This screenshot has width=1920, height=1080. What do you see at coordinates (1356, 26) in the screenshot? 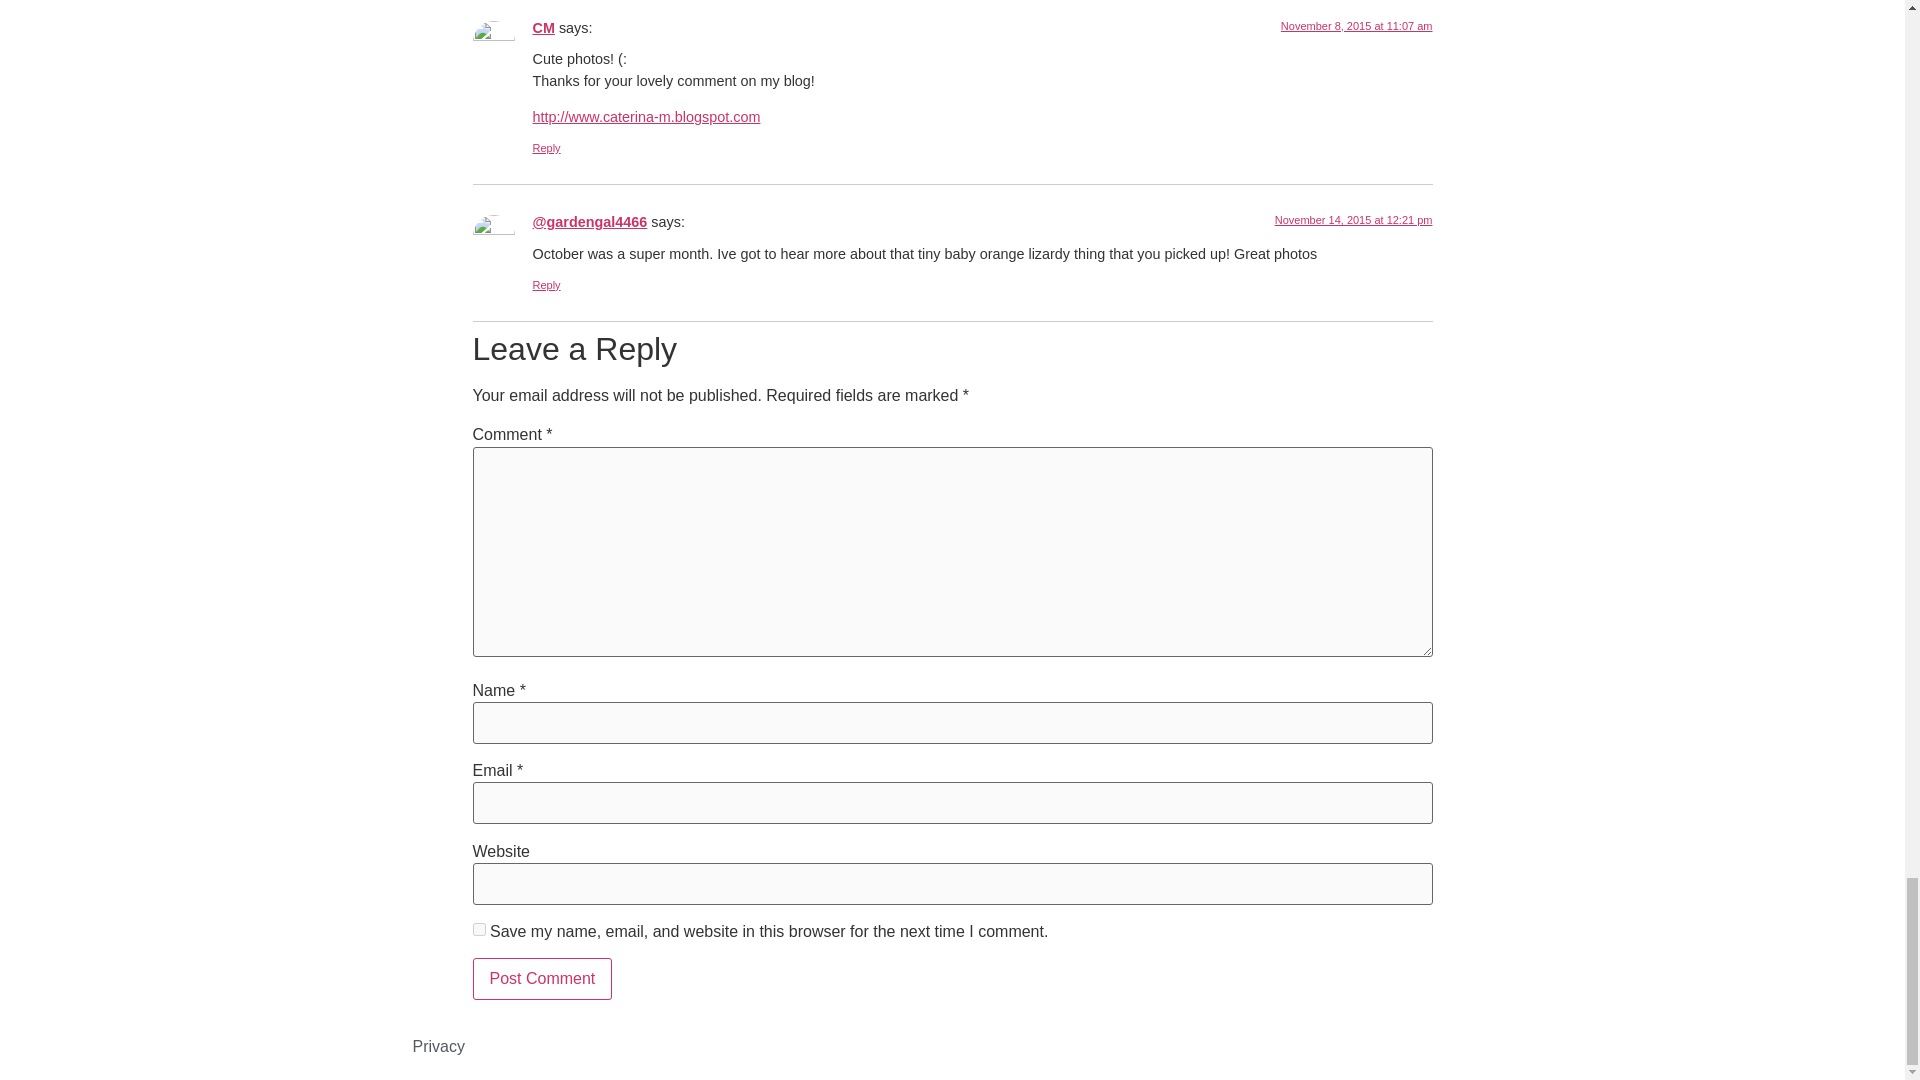
I see `November 8, 2015 at 11:07 am` at bounding box center [1356, 26].